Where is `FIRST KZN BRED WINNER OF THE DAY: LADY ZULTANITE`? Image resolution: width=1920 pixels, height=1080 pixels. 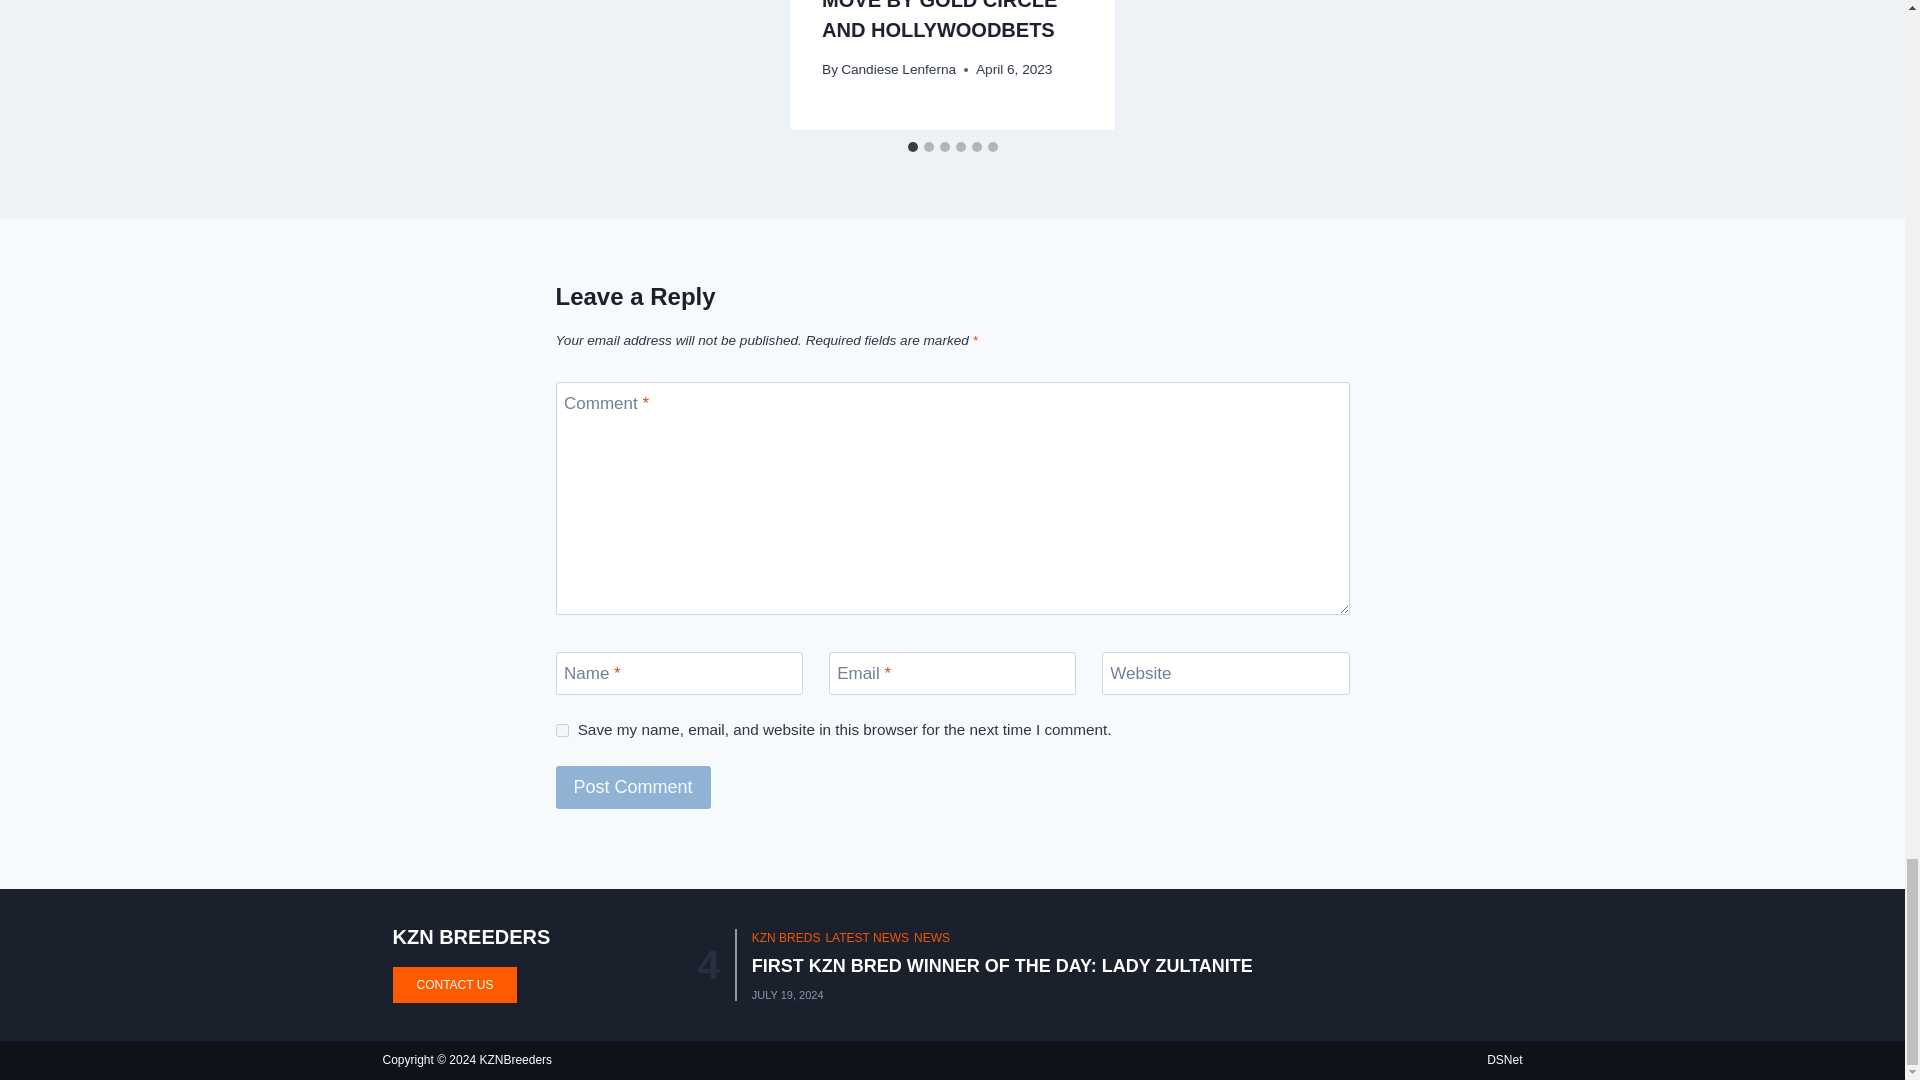 FIRST KZN BRED WINNER OF THE DAY: LADY ZULTANITE is located at coordinates (1002, 966).